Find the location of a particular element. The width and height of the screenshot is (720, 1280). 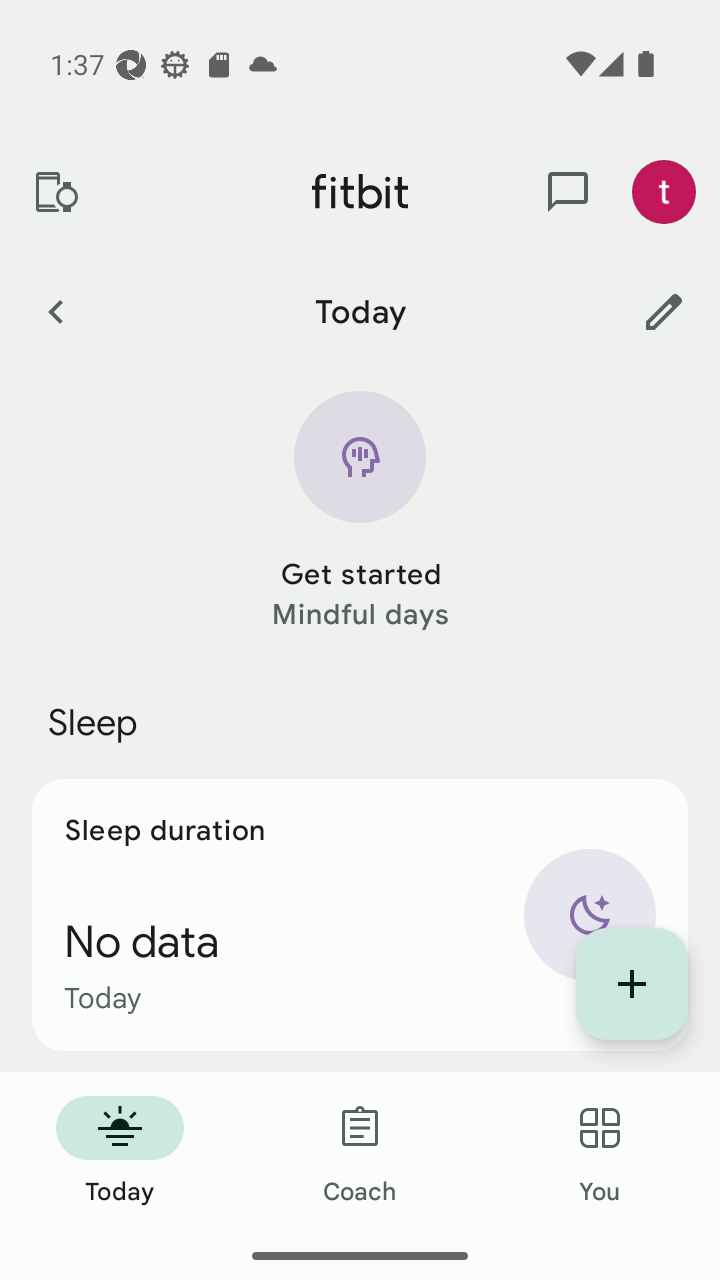

Previous Day is located at coordinates (55, 311).